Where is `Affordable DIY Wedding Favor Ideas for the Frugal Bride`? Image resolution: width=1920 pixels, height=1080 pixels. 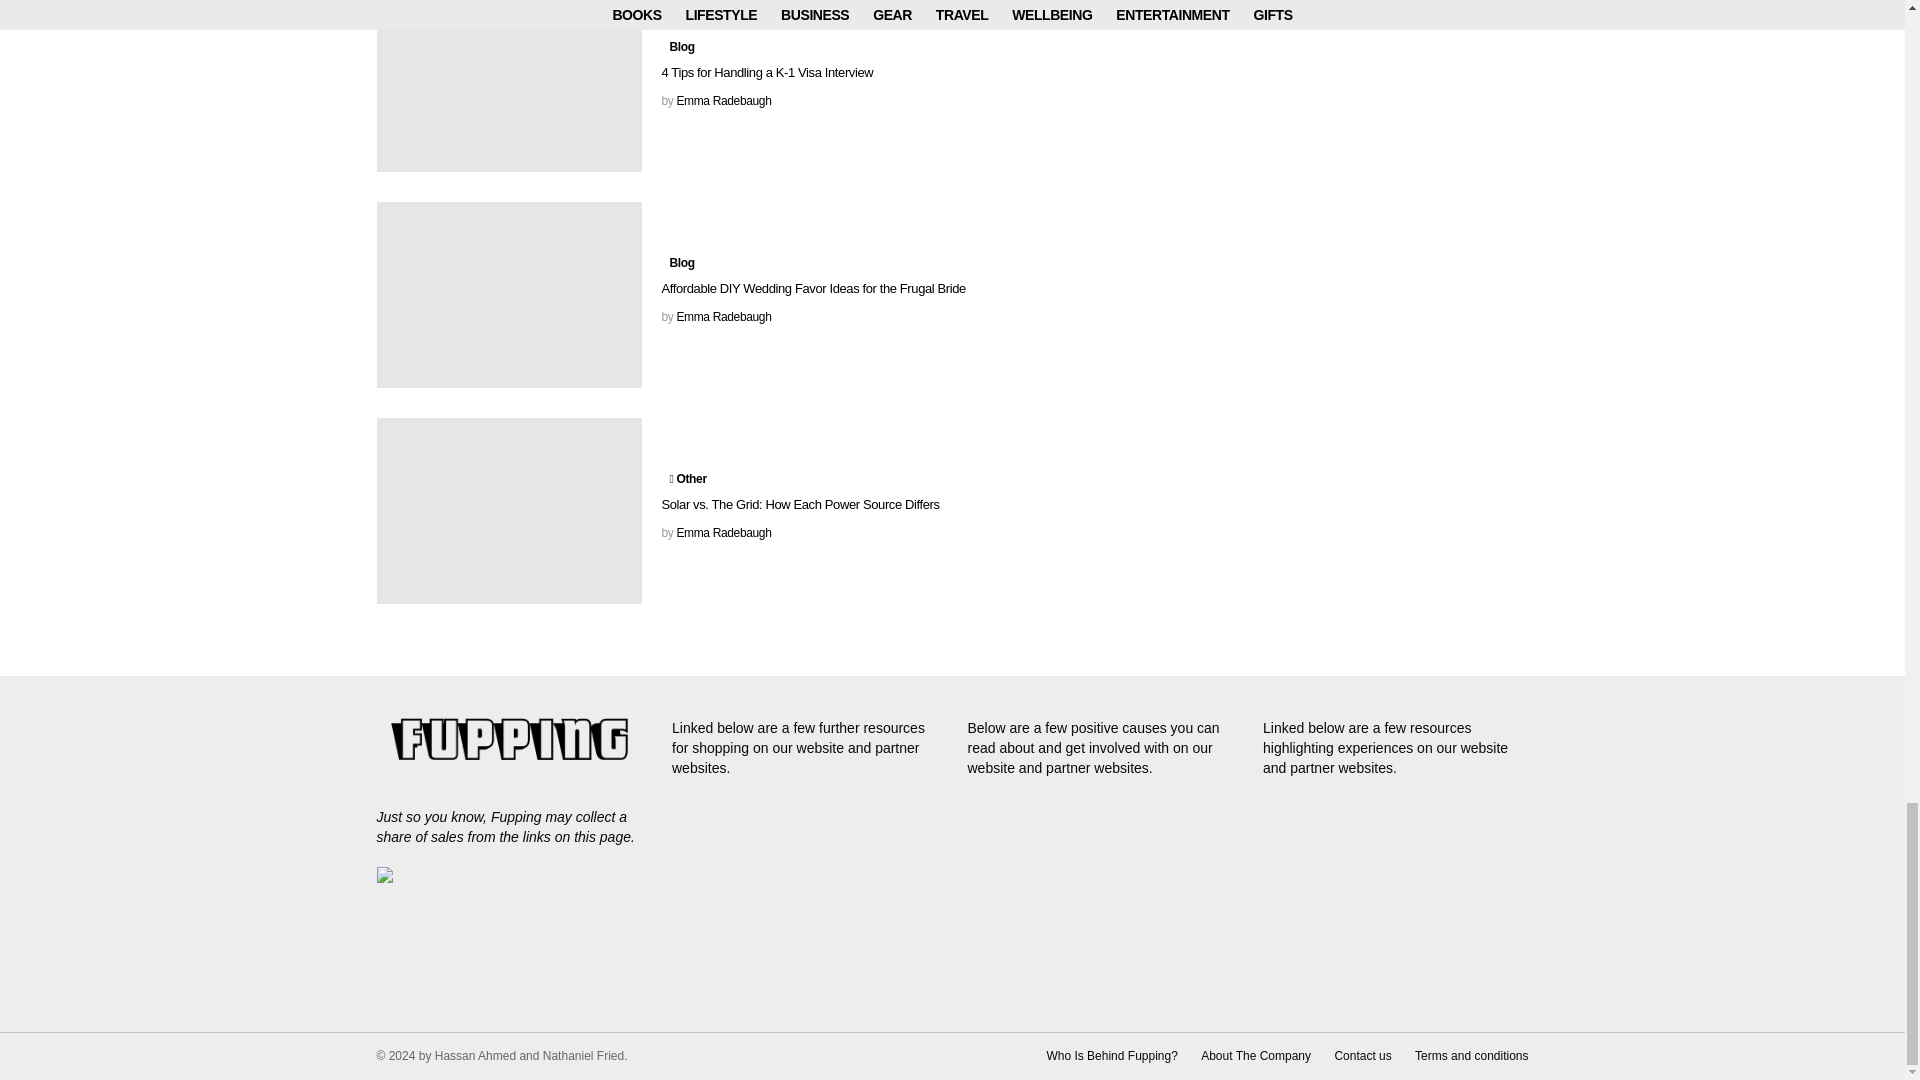
Affordable DIY Wedding Favor Ideas for the Frugal Bride is located at coordinates (508, 294).